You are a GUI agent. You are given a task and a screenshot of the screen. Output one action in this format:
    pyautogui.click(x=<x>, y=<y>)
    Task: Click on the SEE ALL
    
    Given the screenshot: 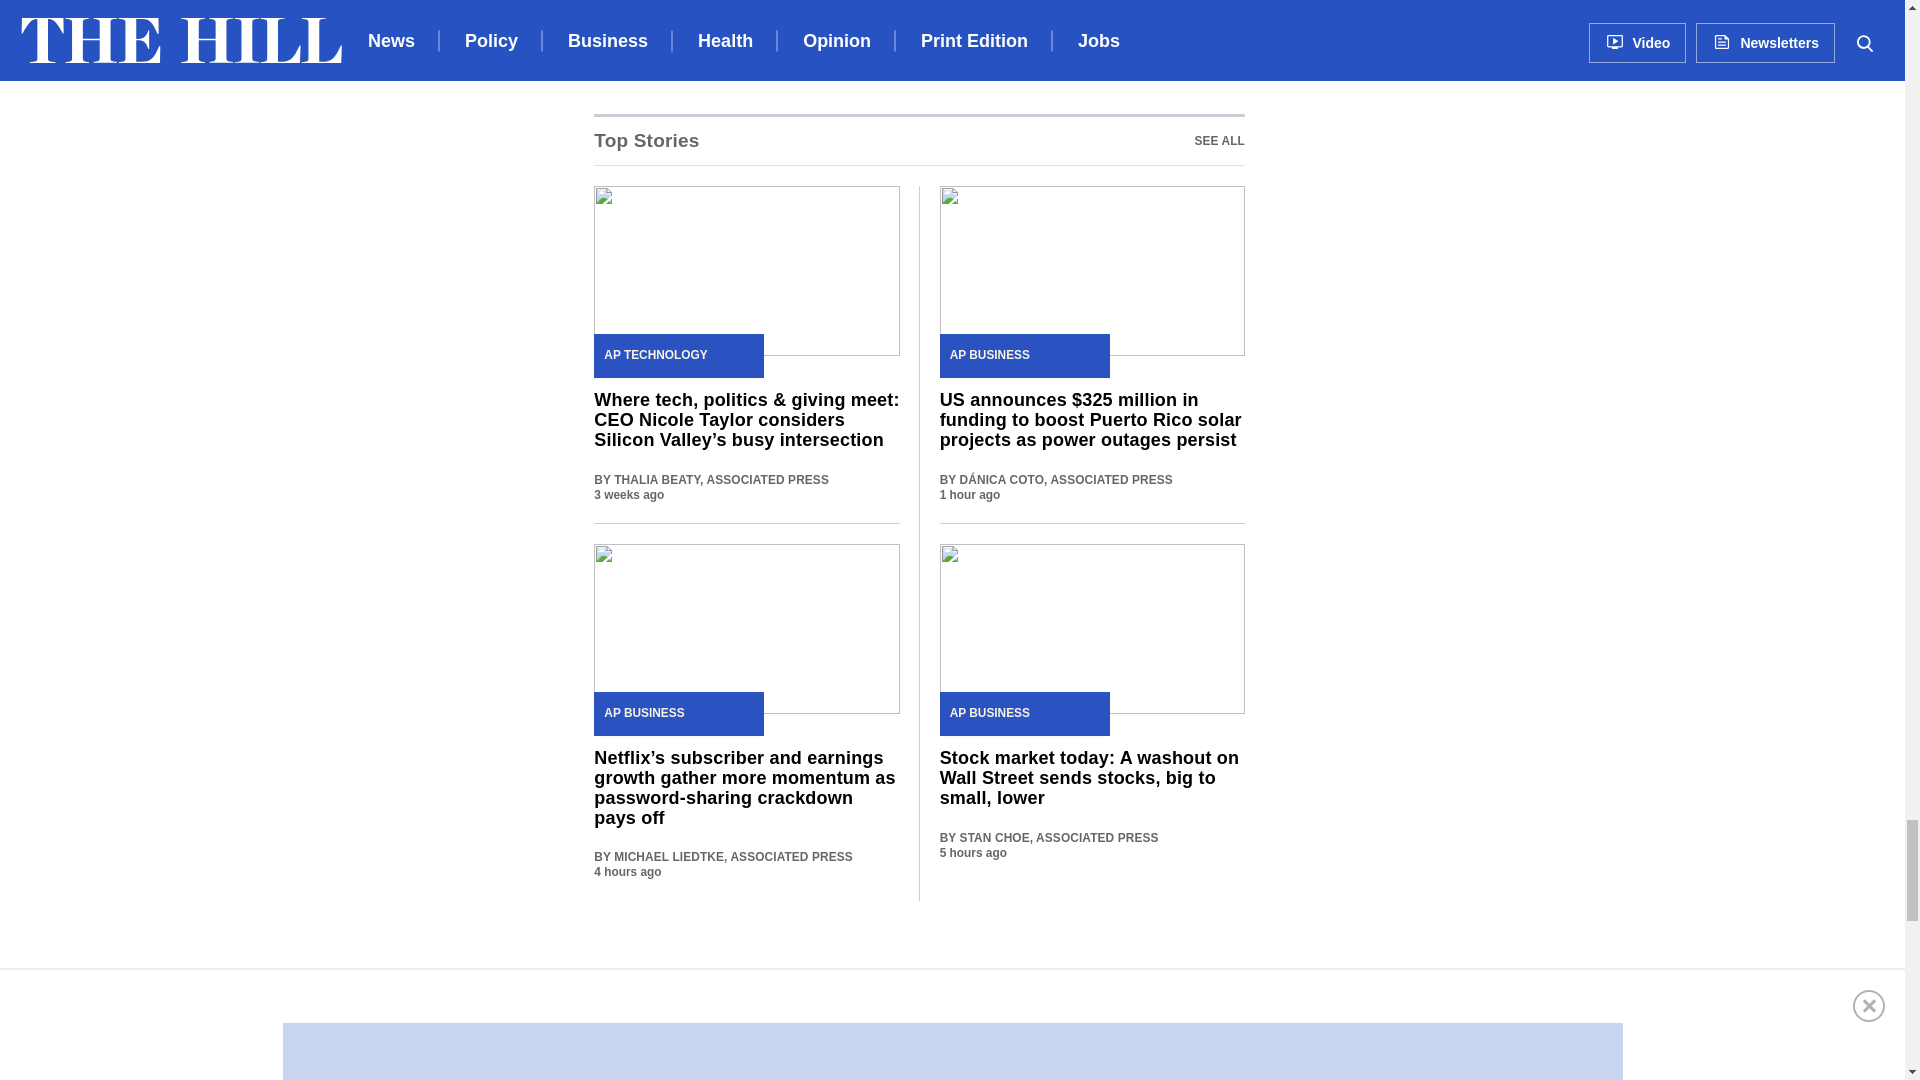 What is the action you would take?
    pyautogui.click(x=1219, y=140)
    